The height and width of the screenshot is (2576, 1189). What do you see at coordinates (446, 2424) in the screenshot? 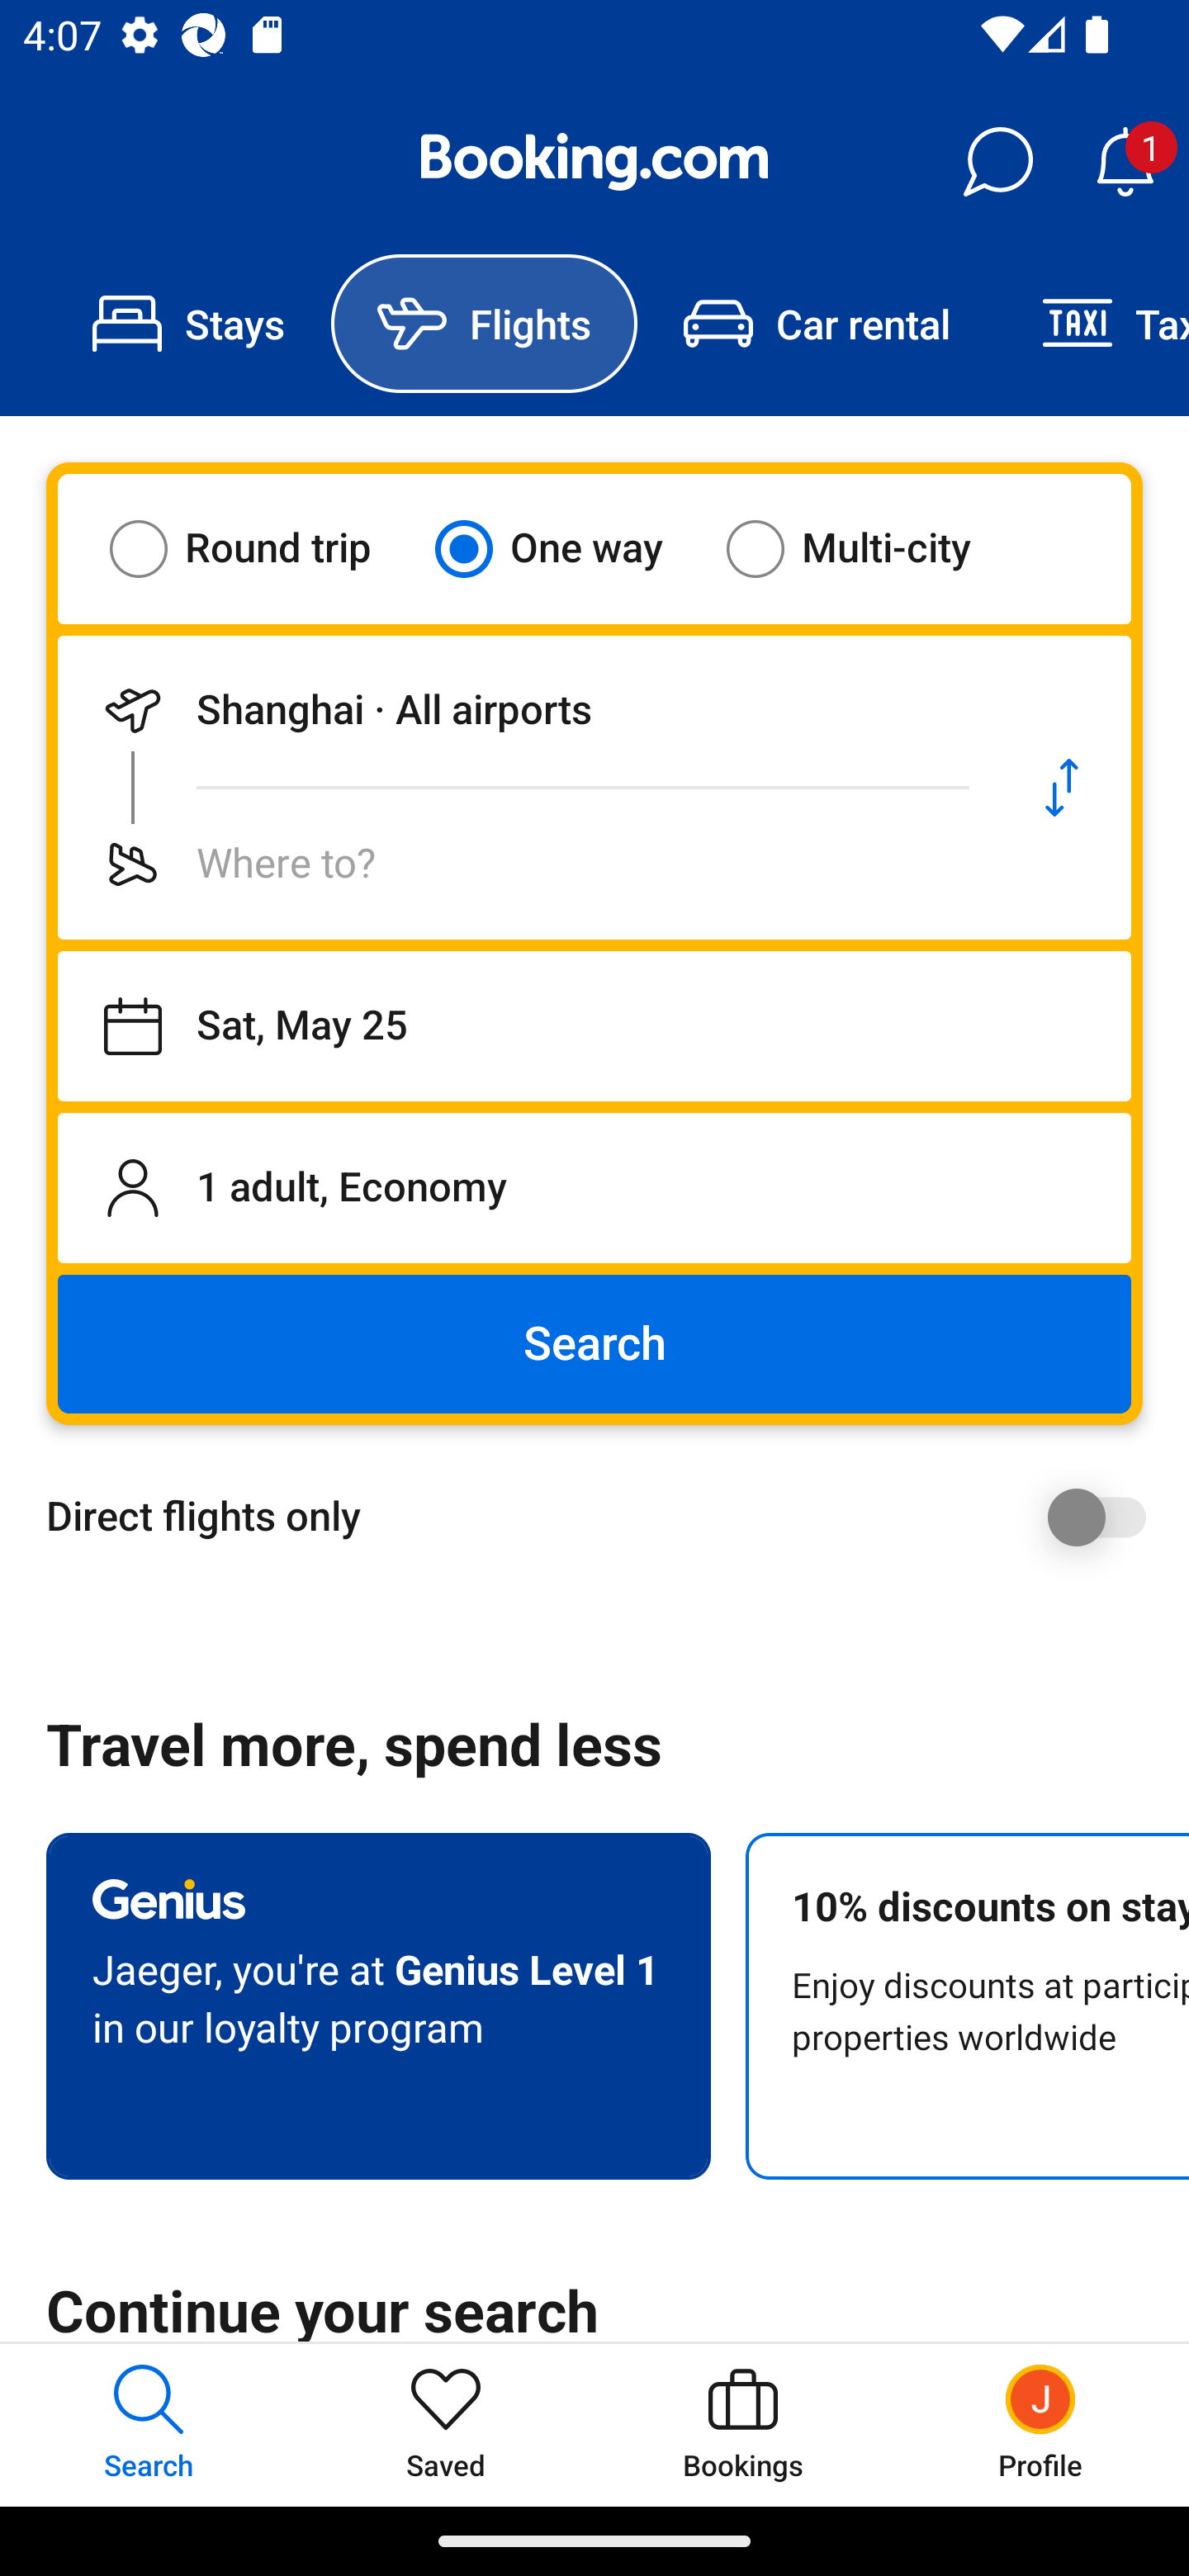
I see `Saved` at bounding box center [446, 2424].